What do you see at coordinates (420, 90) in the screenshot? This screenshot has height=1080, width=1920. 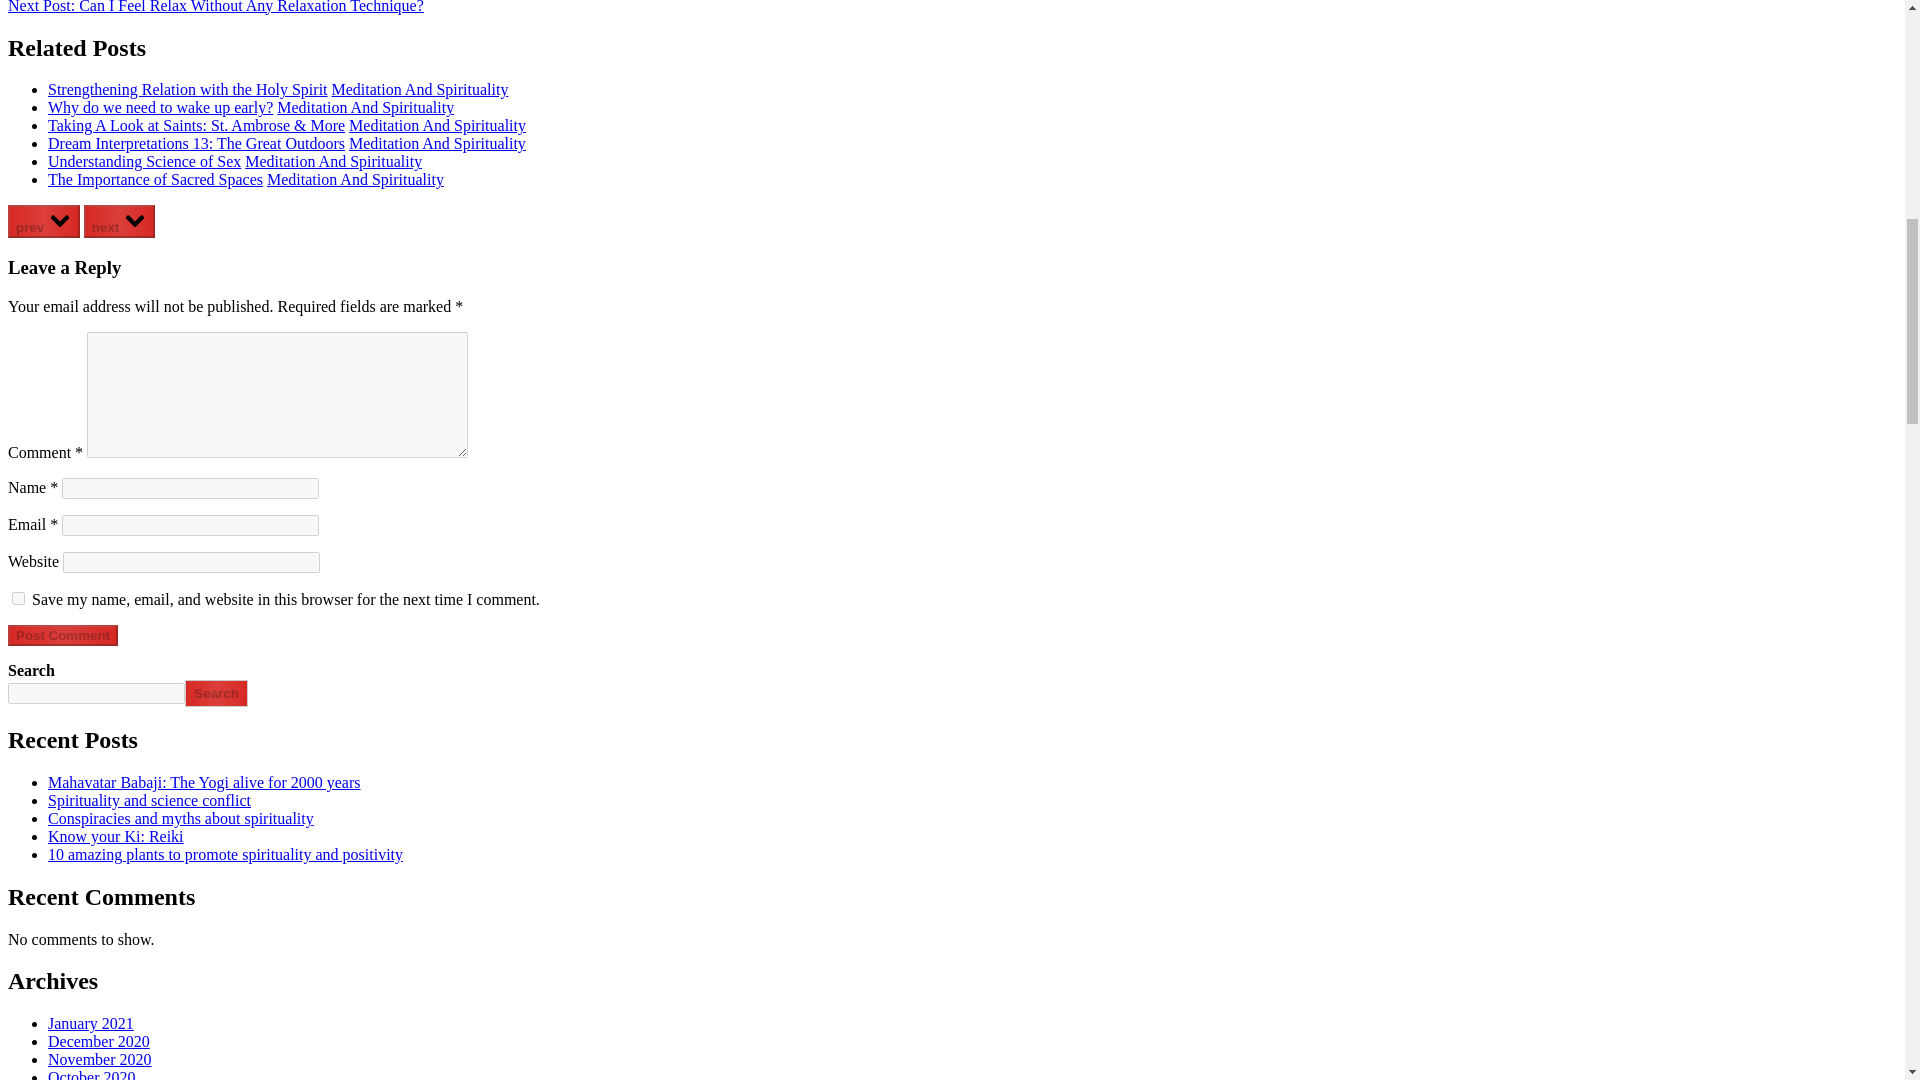 I see `Meditation And Spirituality` at bounding box center [420, 90].